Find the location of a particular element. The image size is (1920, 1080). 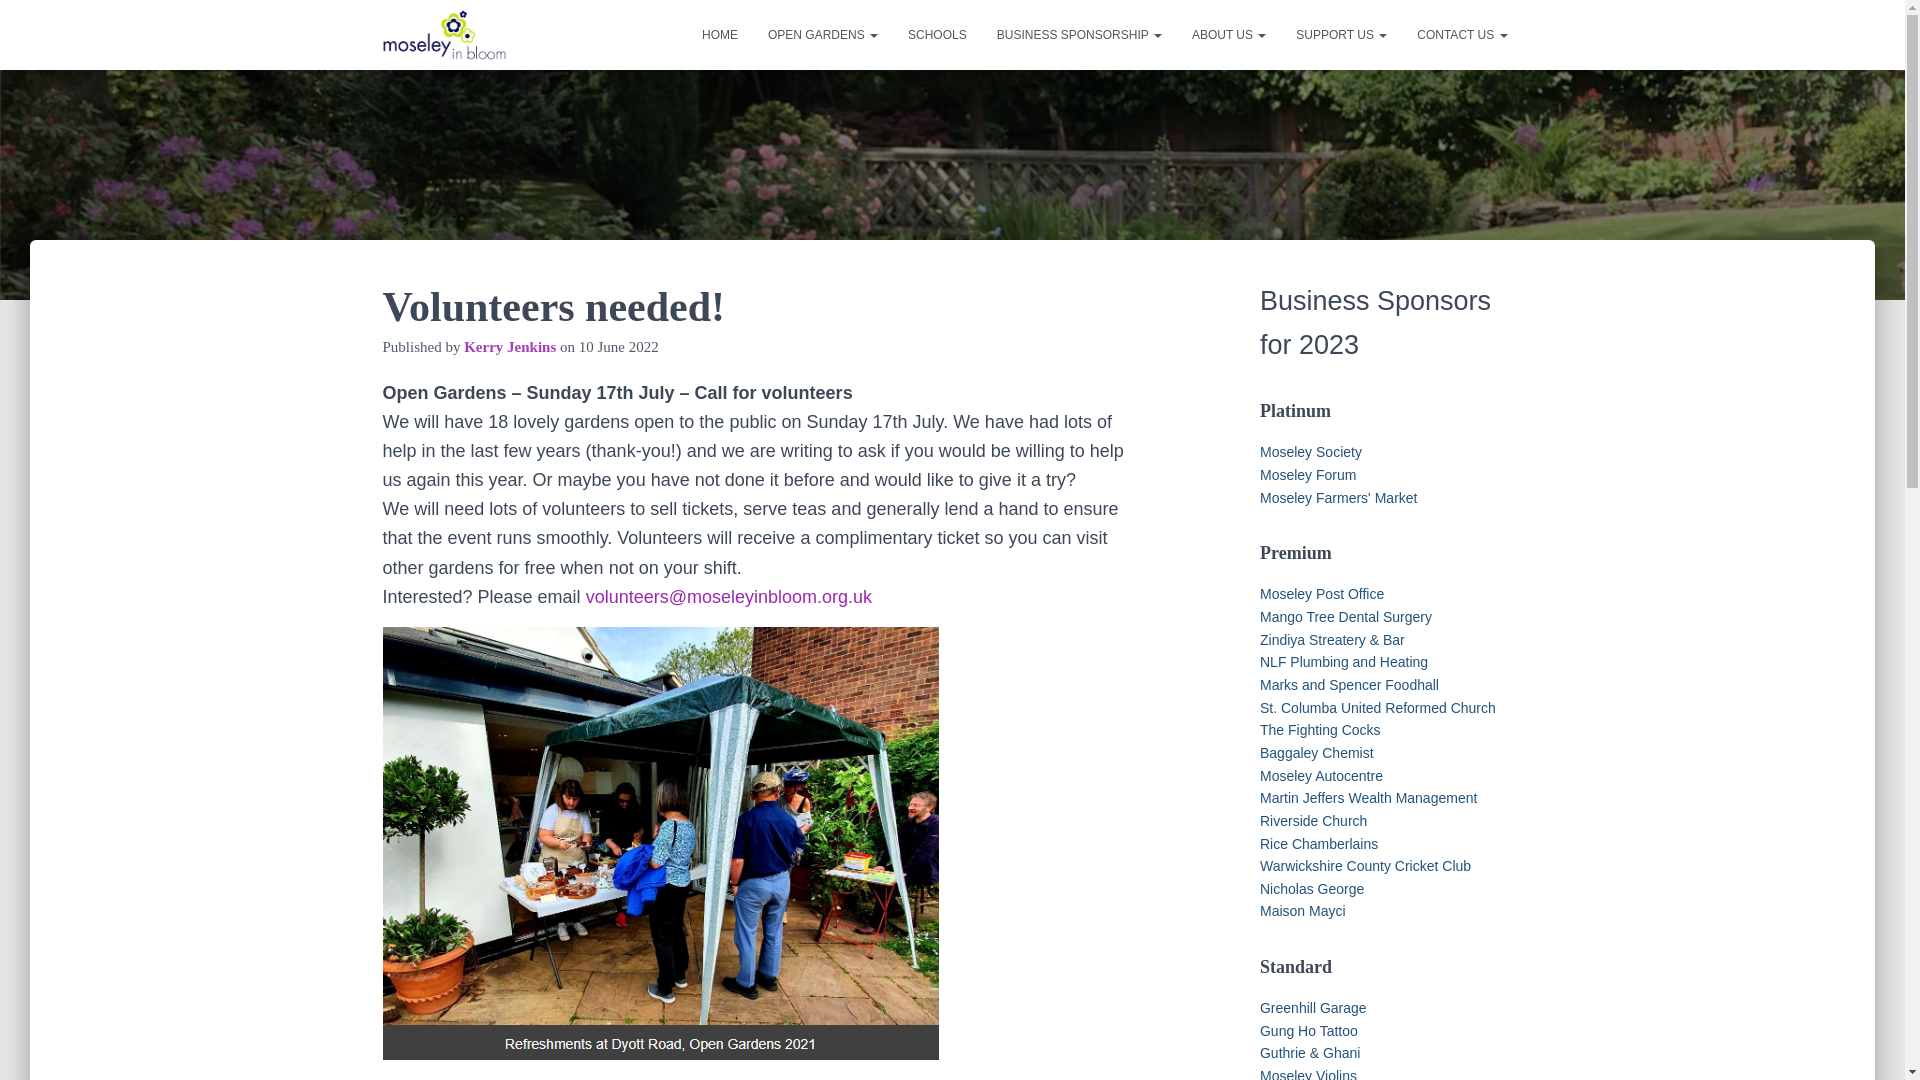

NLF Plumbing and Heating is located at coordinates (1344, 662).